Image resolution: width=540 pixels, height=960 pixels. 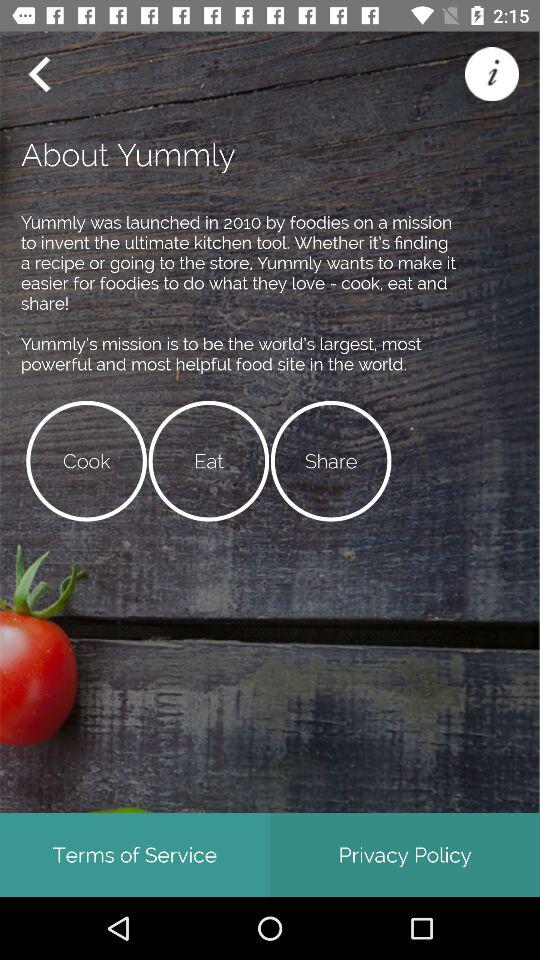 I want to click on go to help, so click(x=492, y=74).